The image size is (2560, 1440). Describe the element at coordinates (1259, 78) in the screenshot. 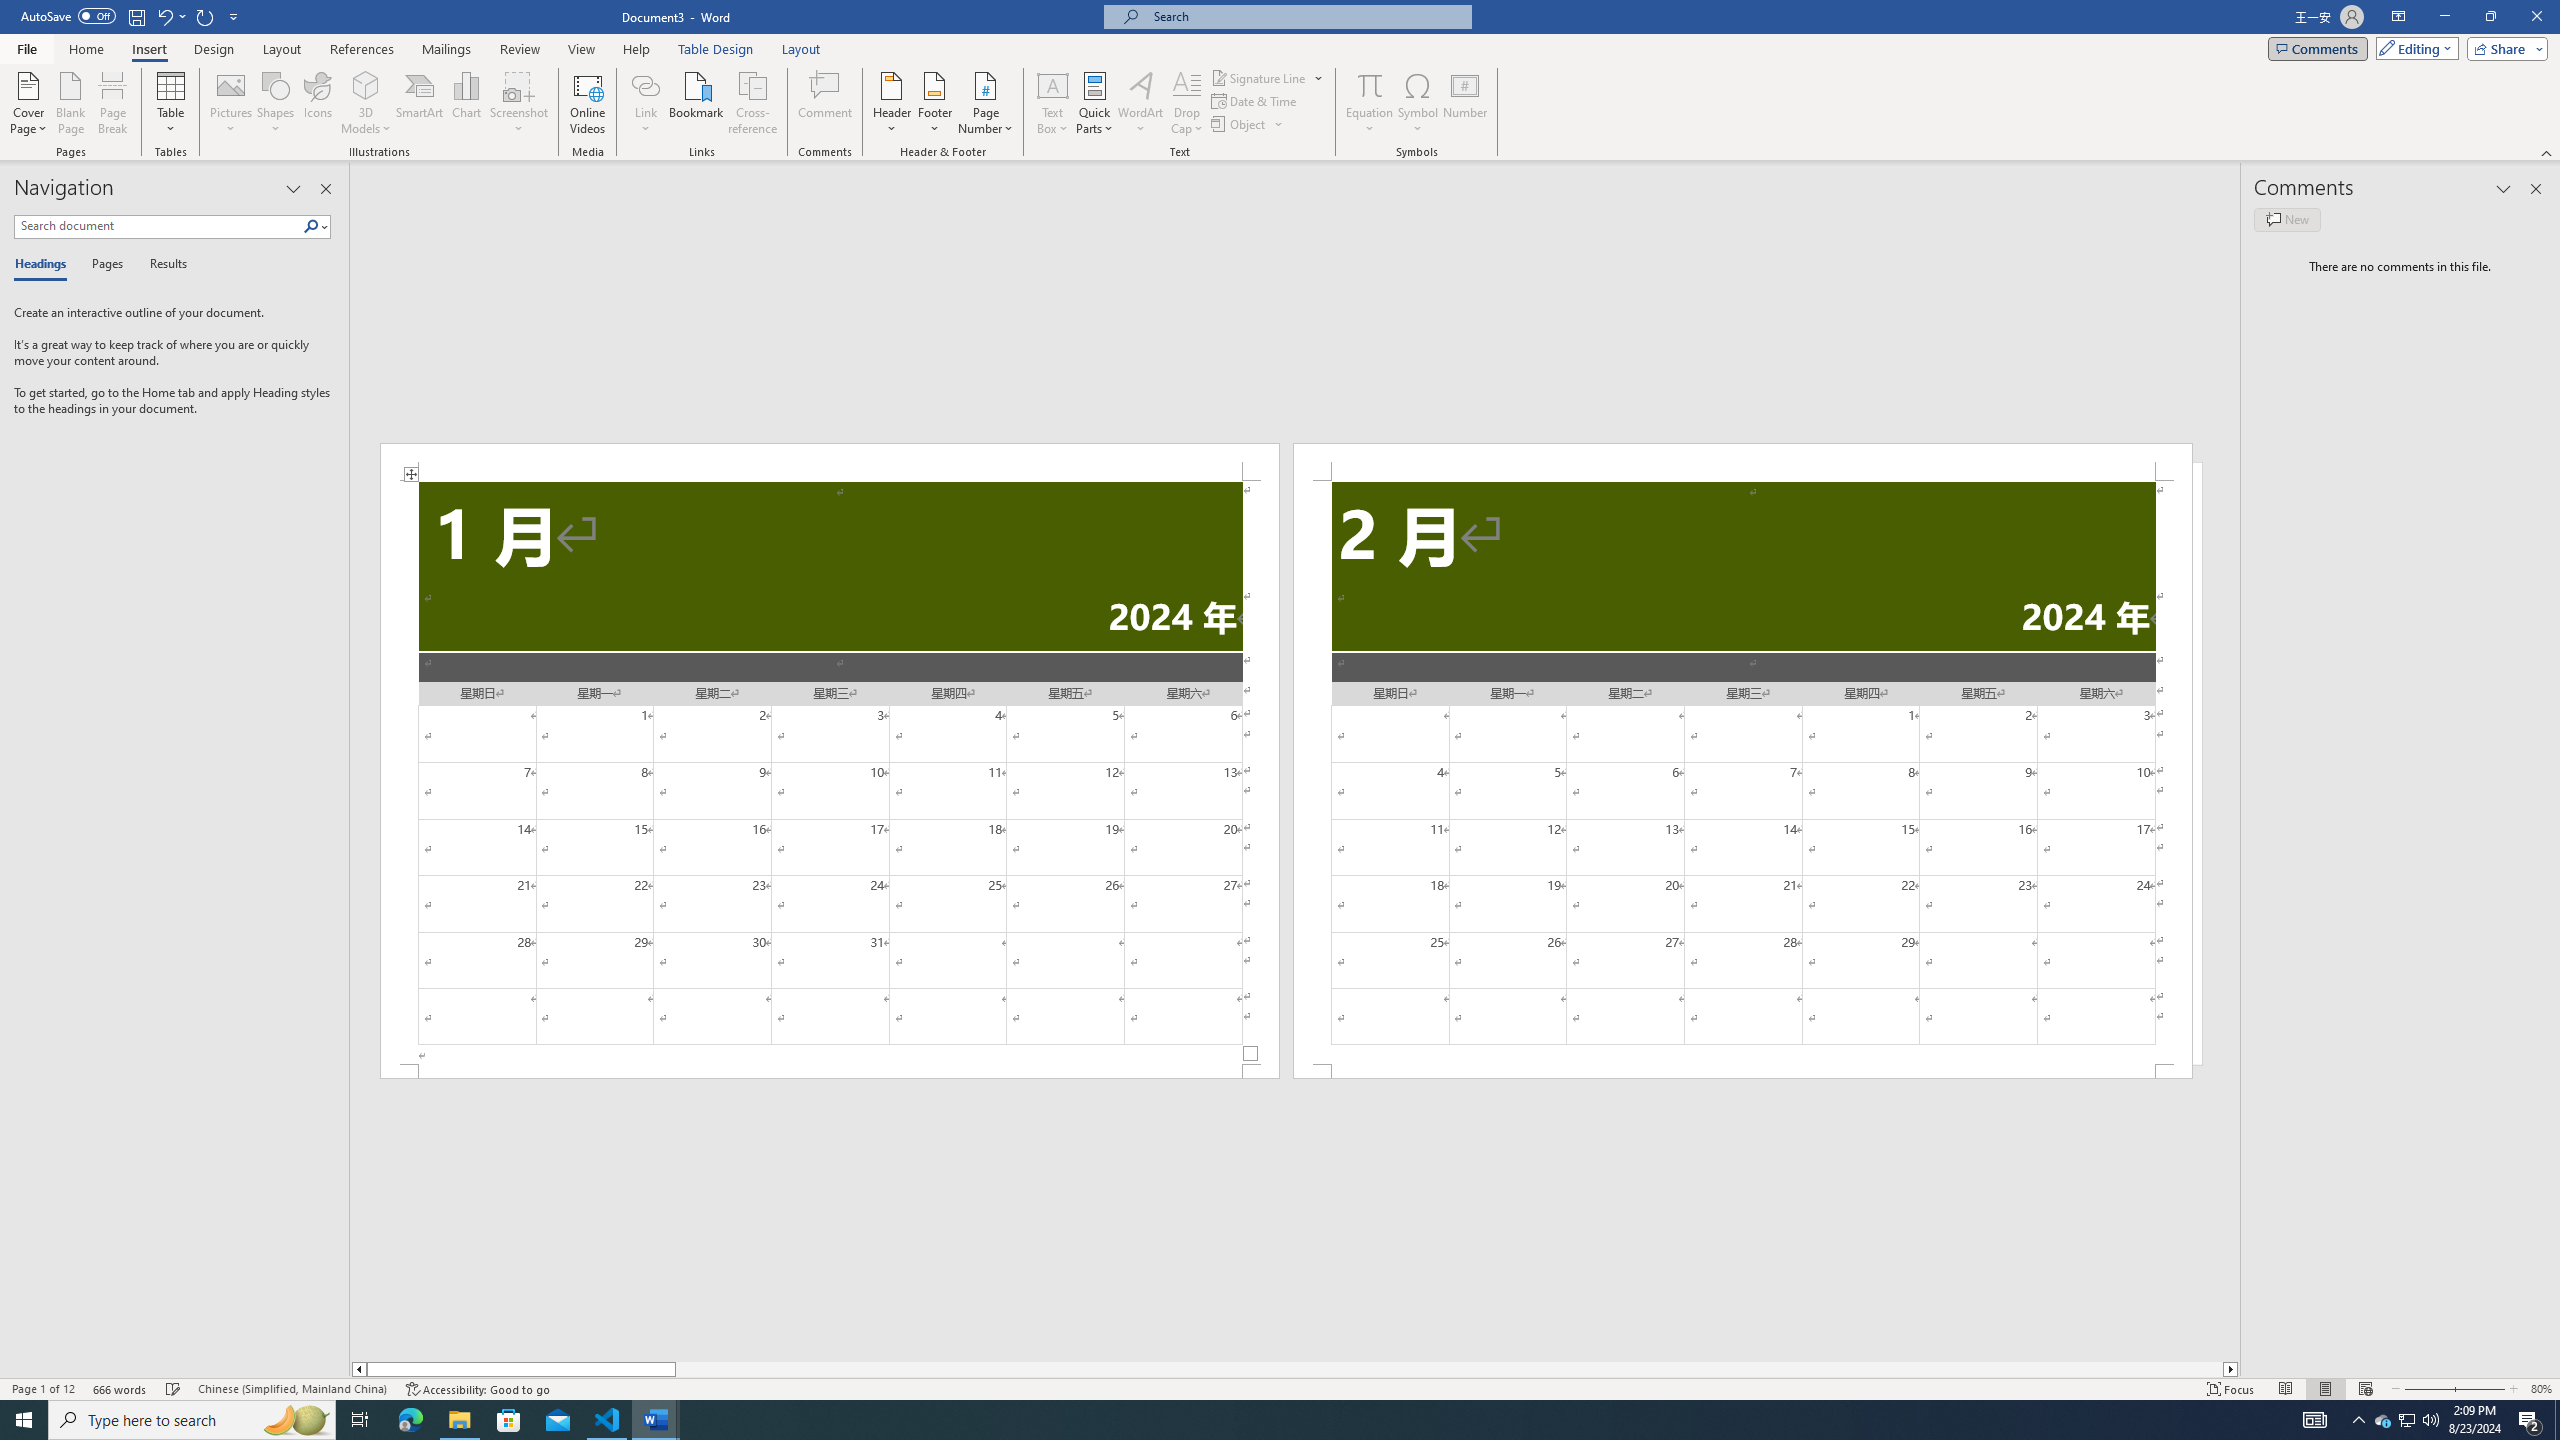

I see `Signature Line` at that location.